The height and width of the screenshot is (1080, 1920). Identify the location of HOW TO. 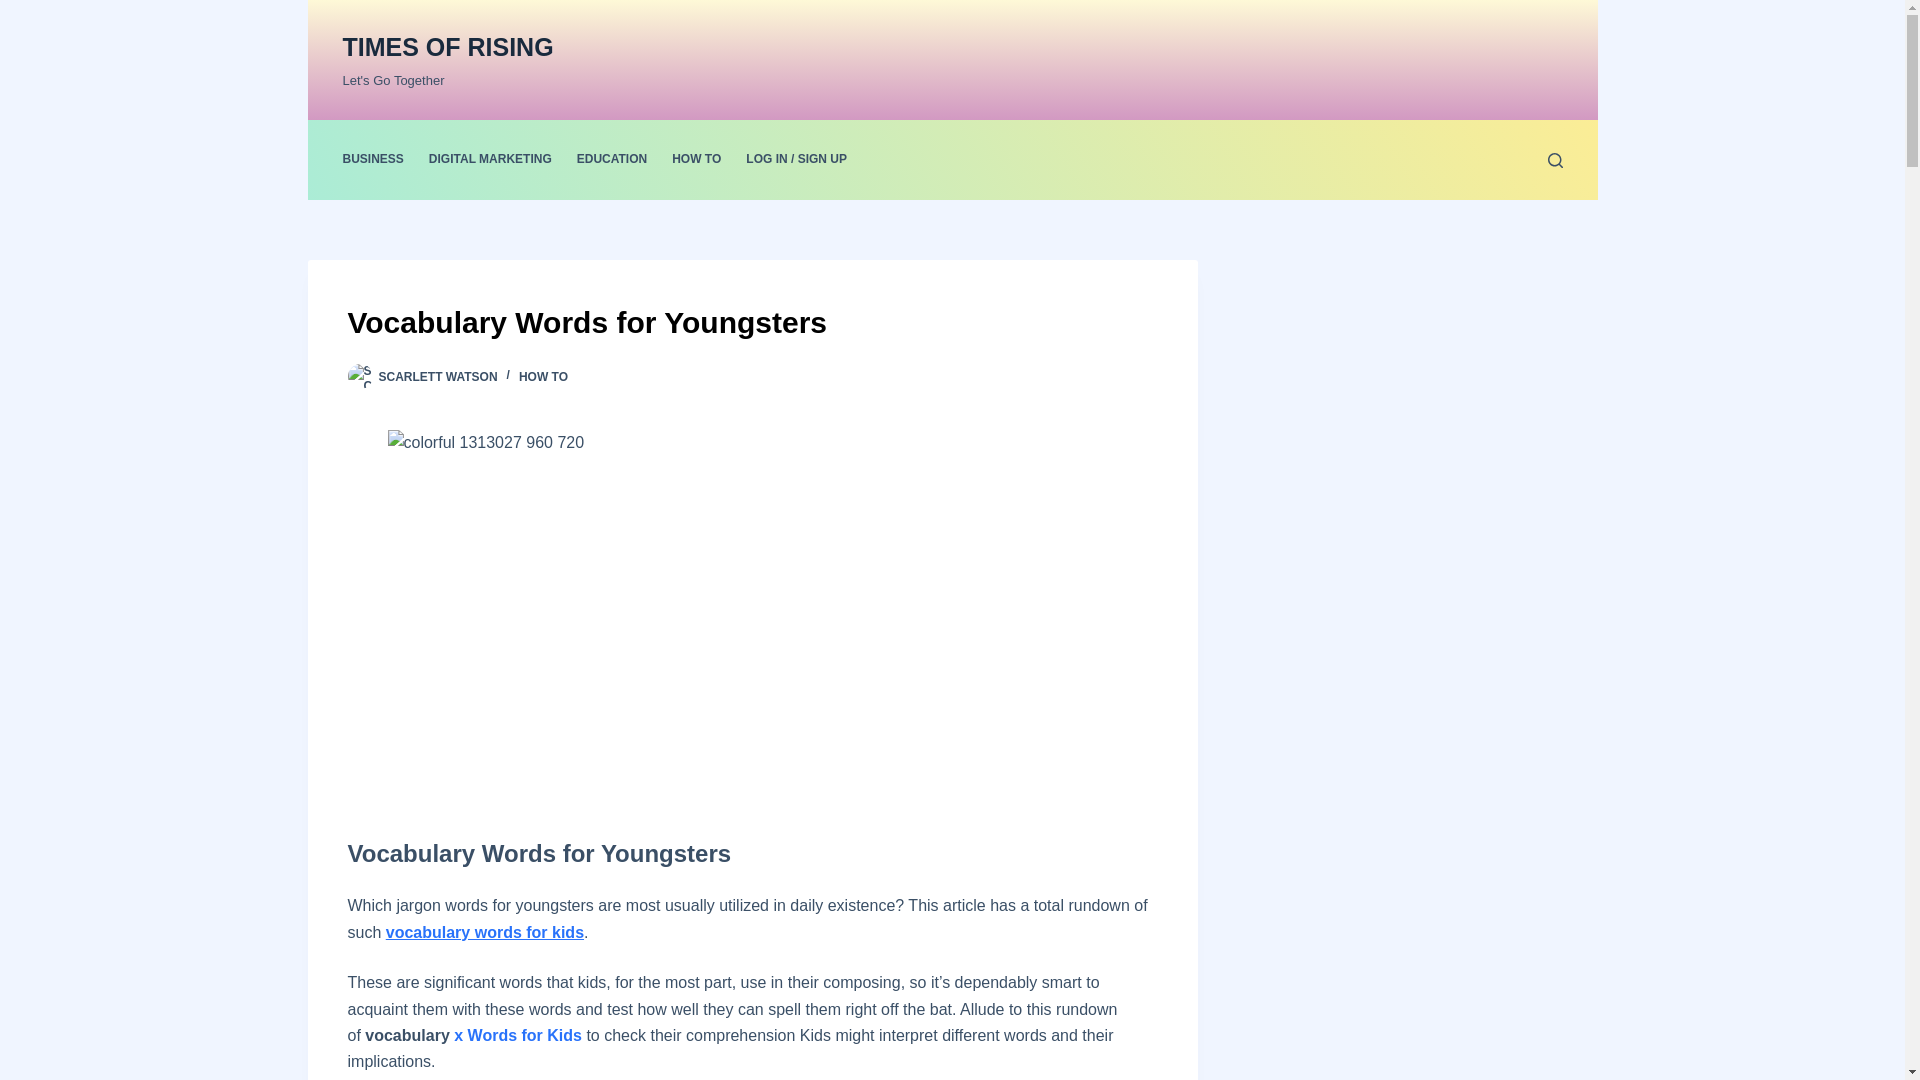
(543, 377).